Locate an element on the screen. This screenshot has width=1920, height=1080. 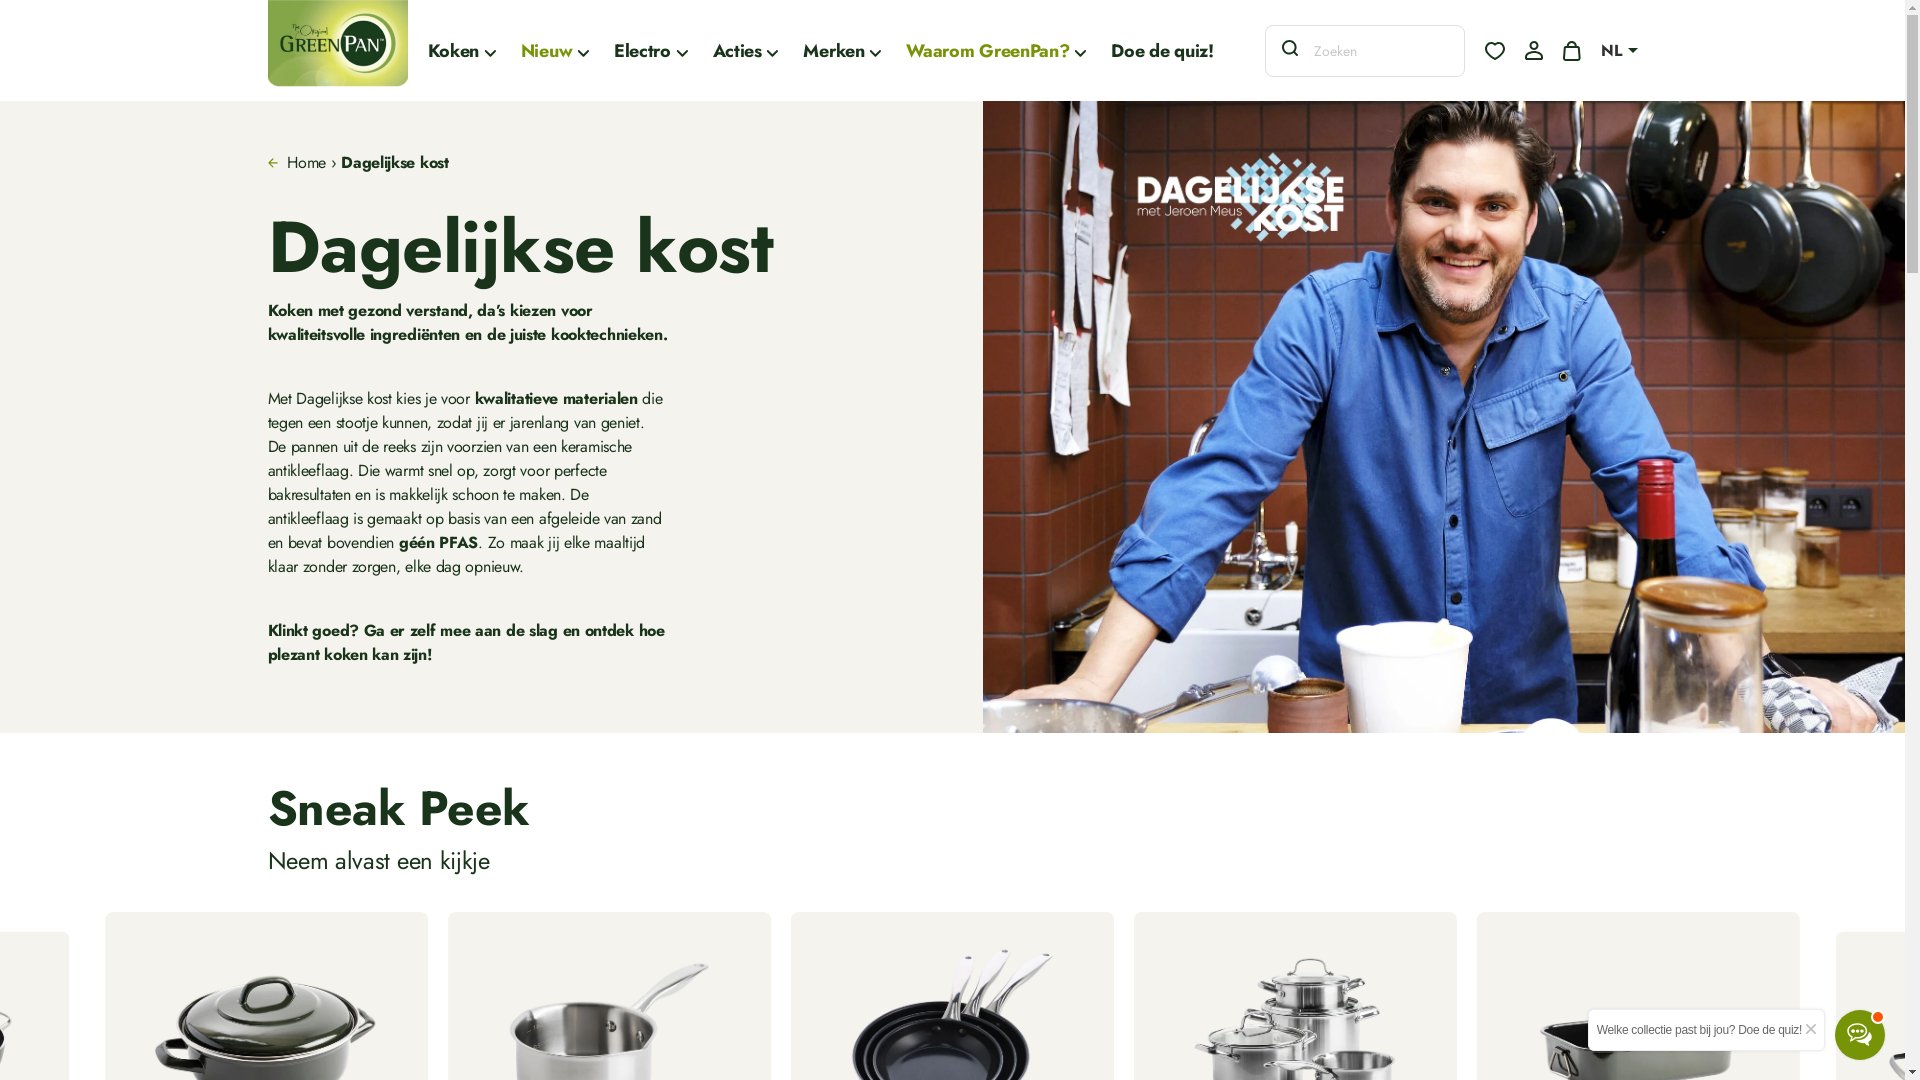
Waarom GreenPan? is located at coordinates (996, 50).